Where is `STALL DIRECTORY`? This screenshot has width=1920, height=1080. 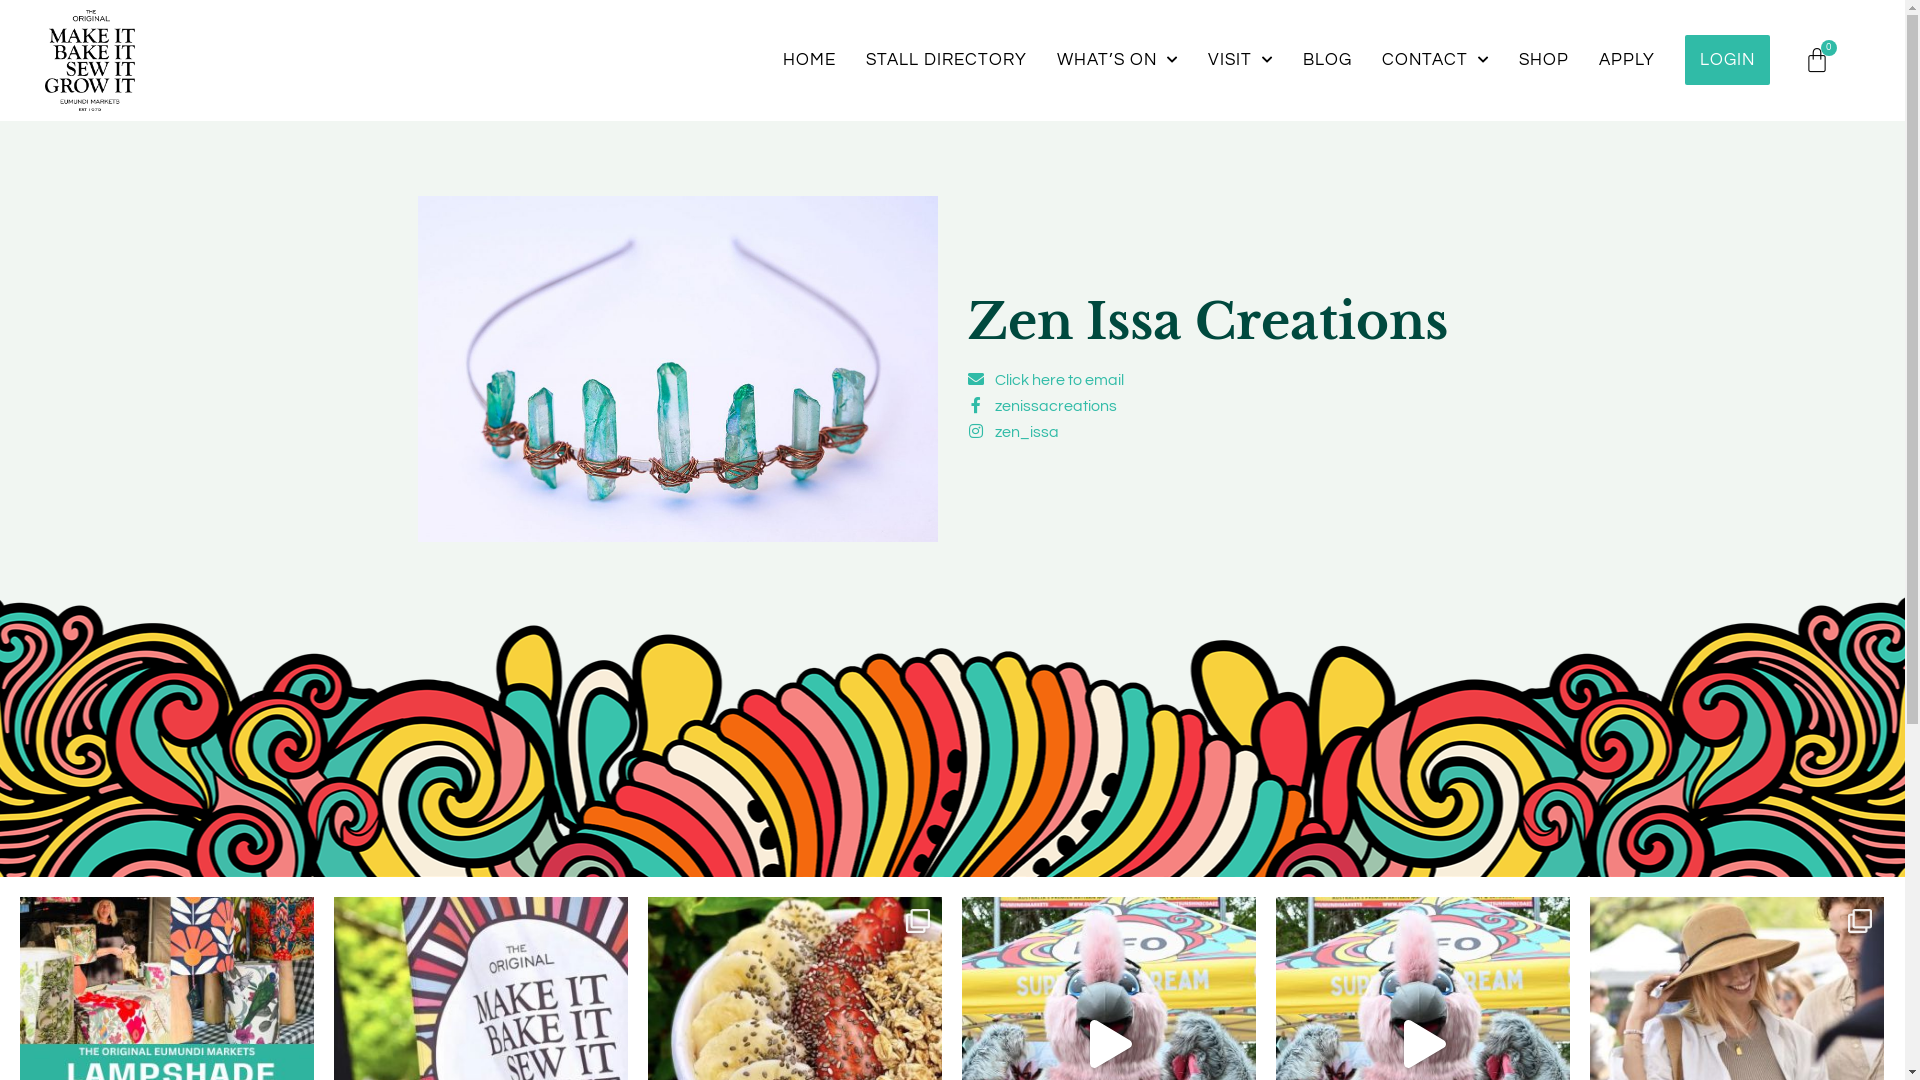 STALL DIRECTORY is located at coordinates (946, 60).